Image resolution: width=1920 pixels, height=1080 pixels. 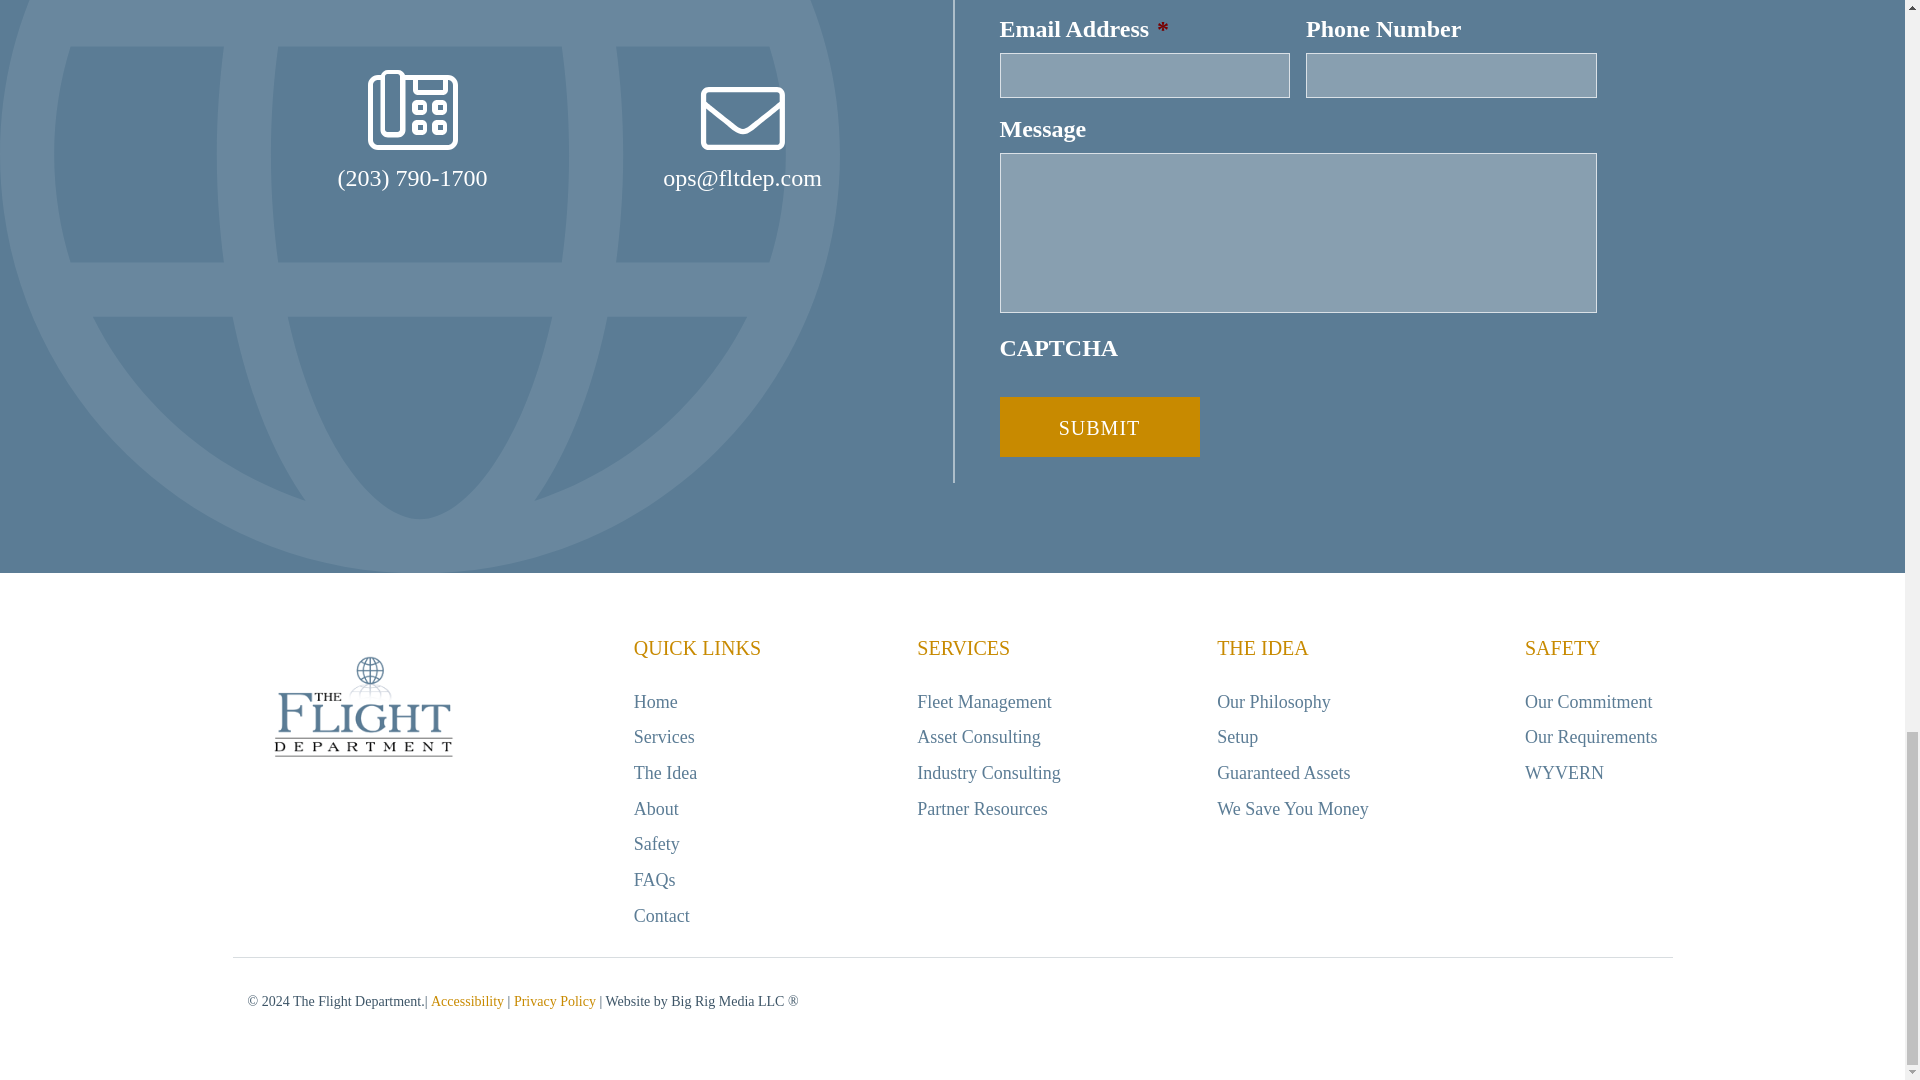 What do you see at coordinates (654, 880) in the screenshot?
I see `FAQs` at bounding box center [654, 880].